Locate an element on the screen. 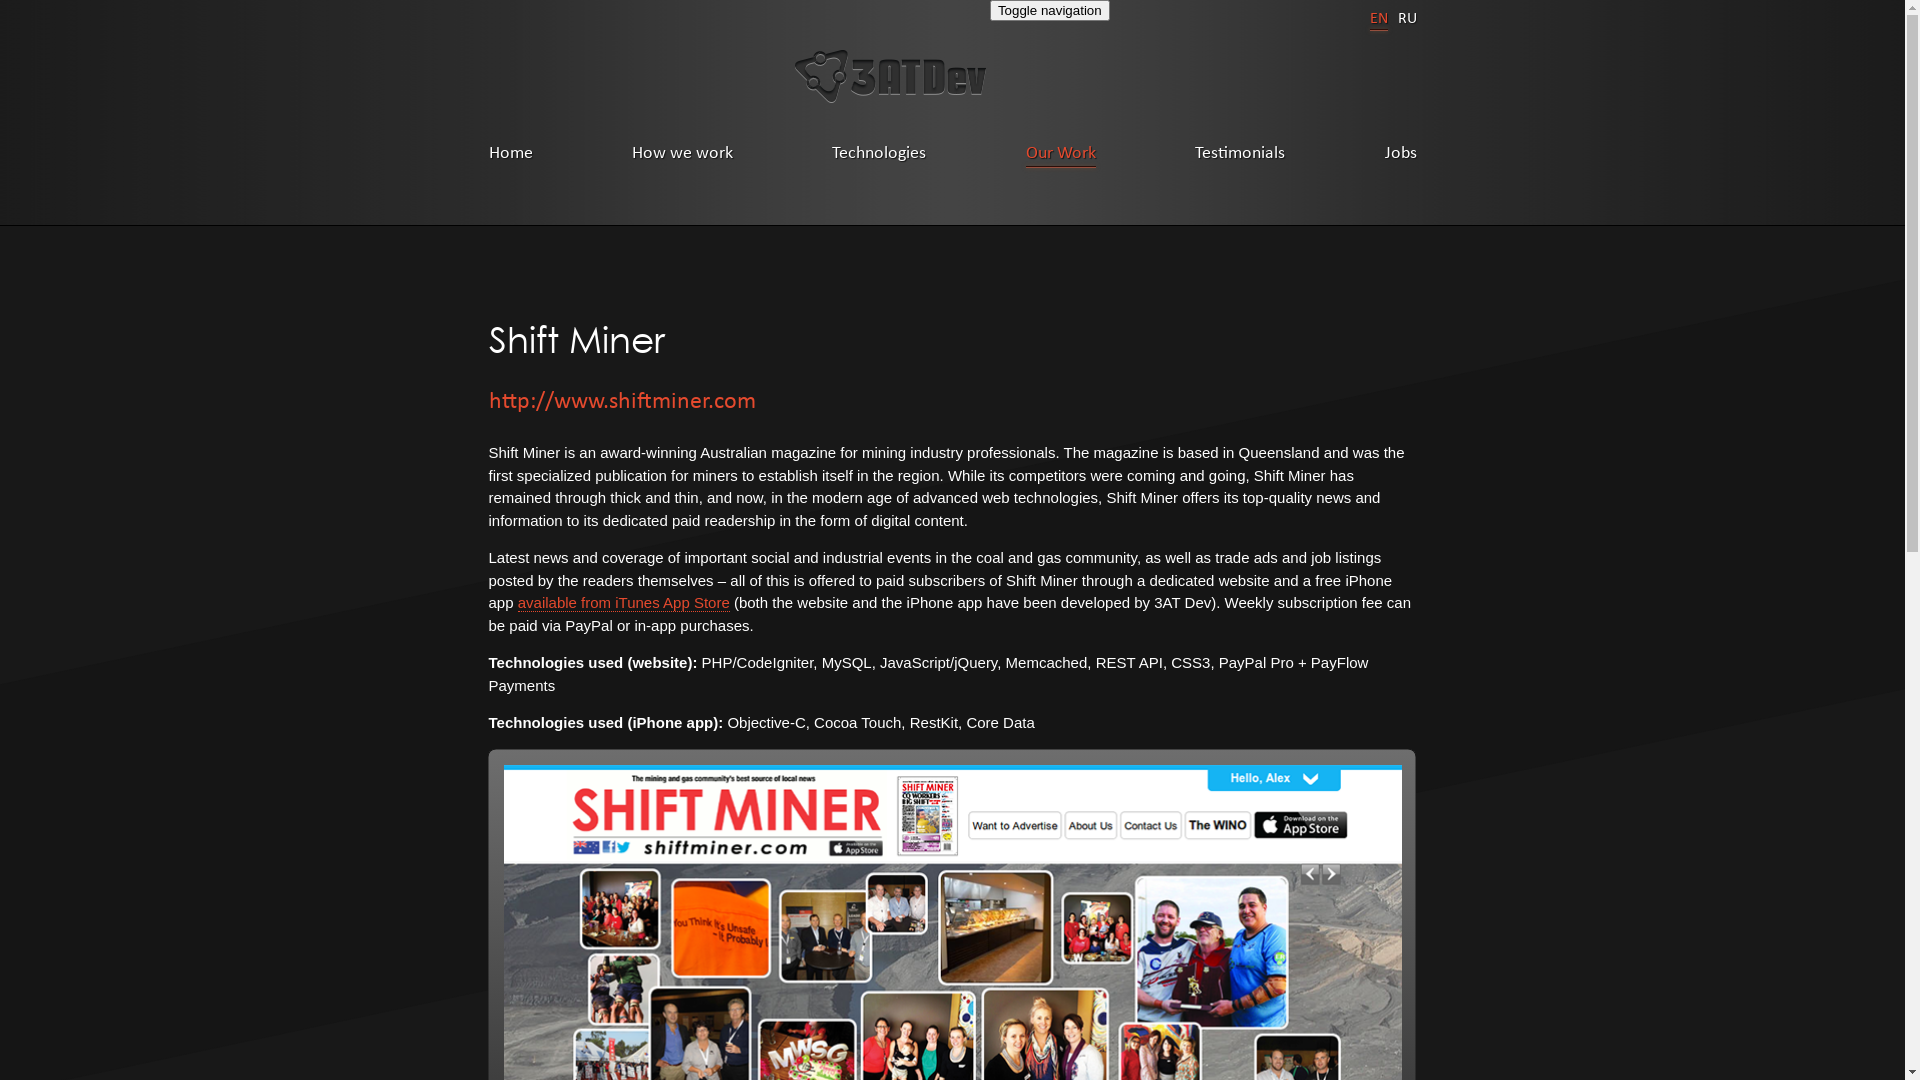 This screenshot has height=1080, width=1920. available from iTunes App Store is located at coordinates (624, 603).